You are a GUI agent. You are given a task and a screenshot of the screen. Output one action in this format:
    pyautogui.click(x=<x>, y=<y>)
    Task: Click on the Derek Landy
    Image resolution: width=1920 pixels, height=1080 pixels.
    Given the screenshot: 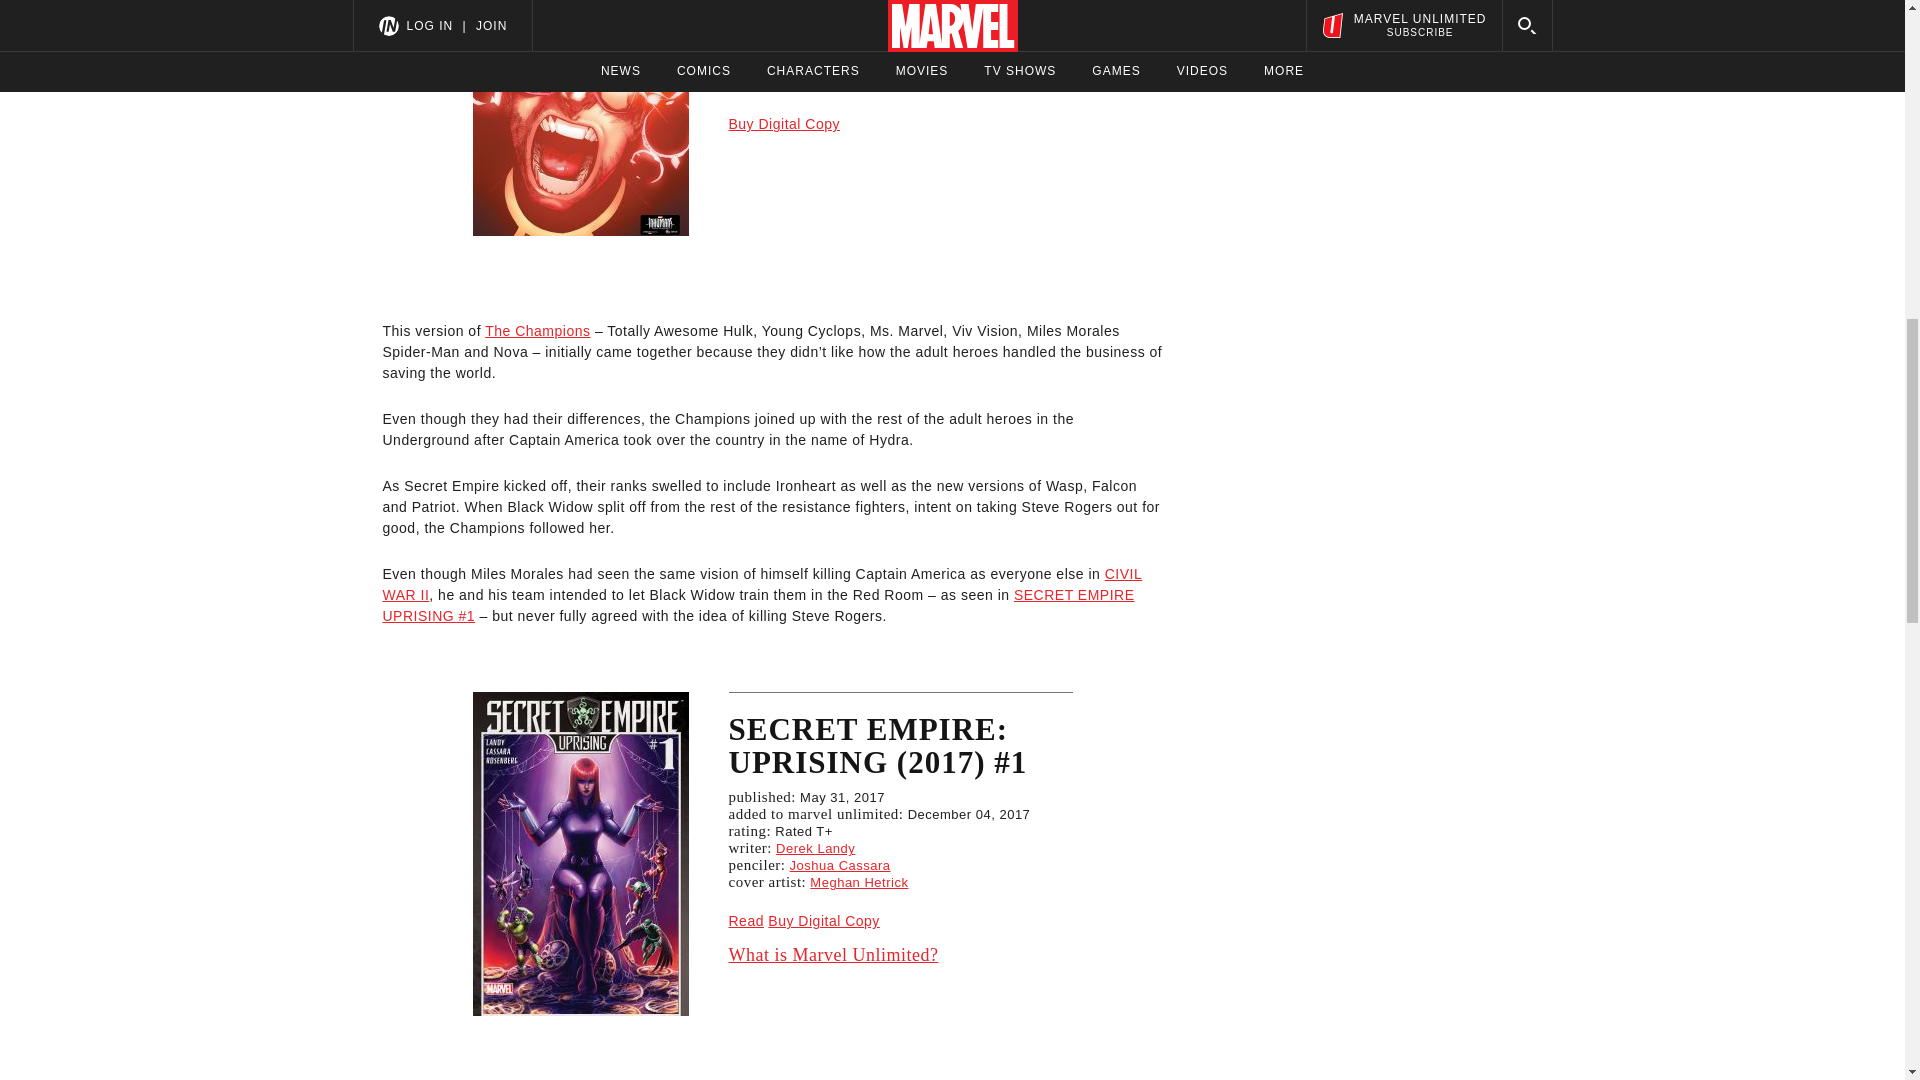 What is the action you would take?
    pyautogui.click(x=814, y=848)
    